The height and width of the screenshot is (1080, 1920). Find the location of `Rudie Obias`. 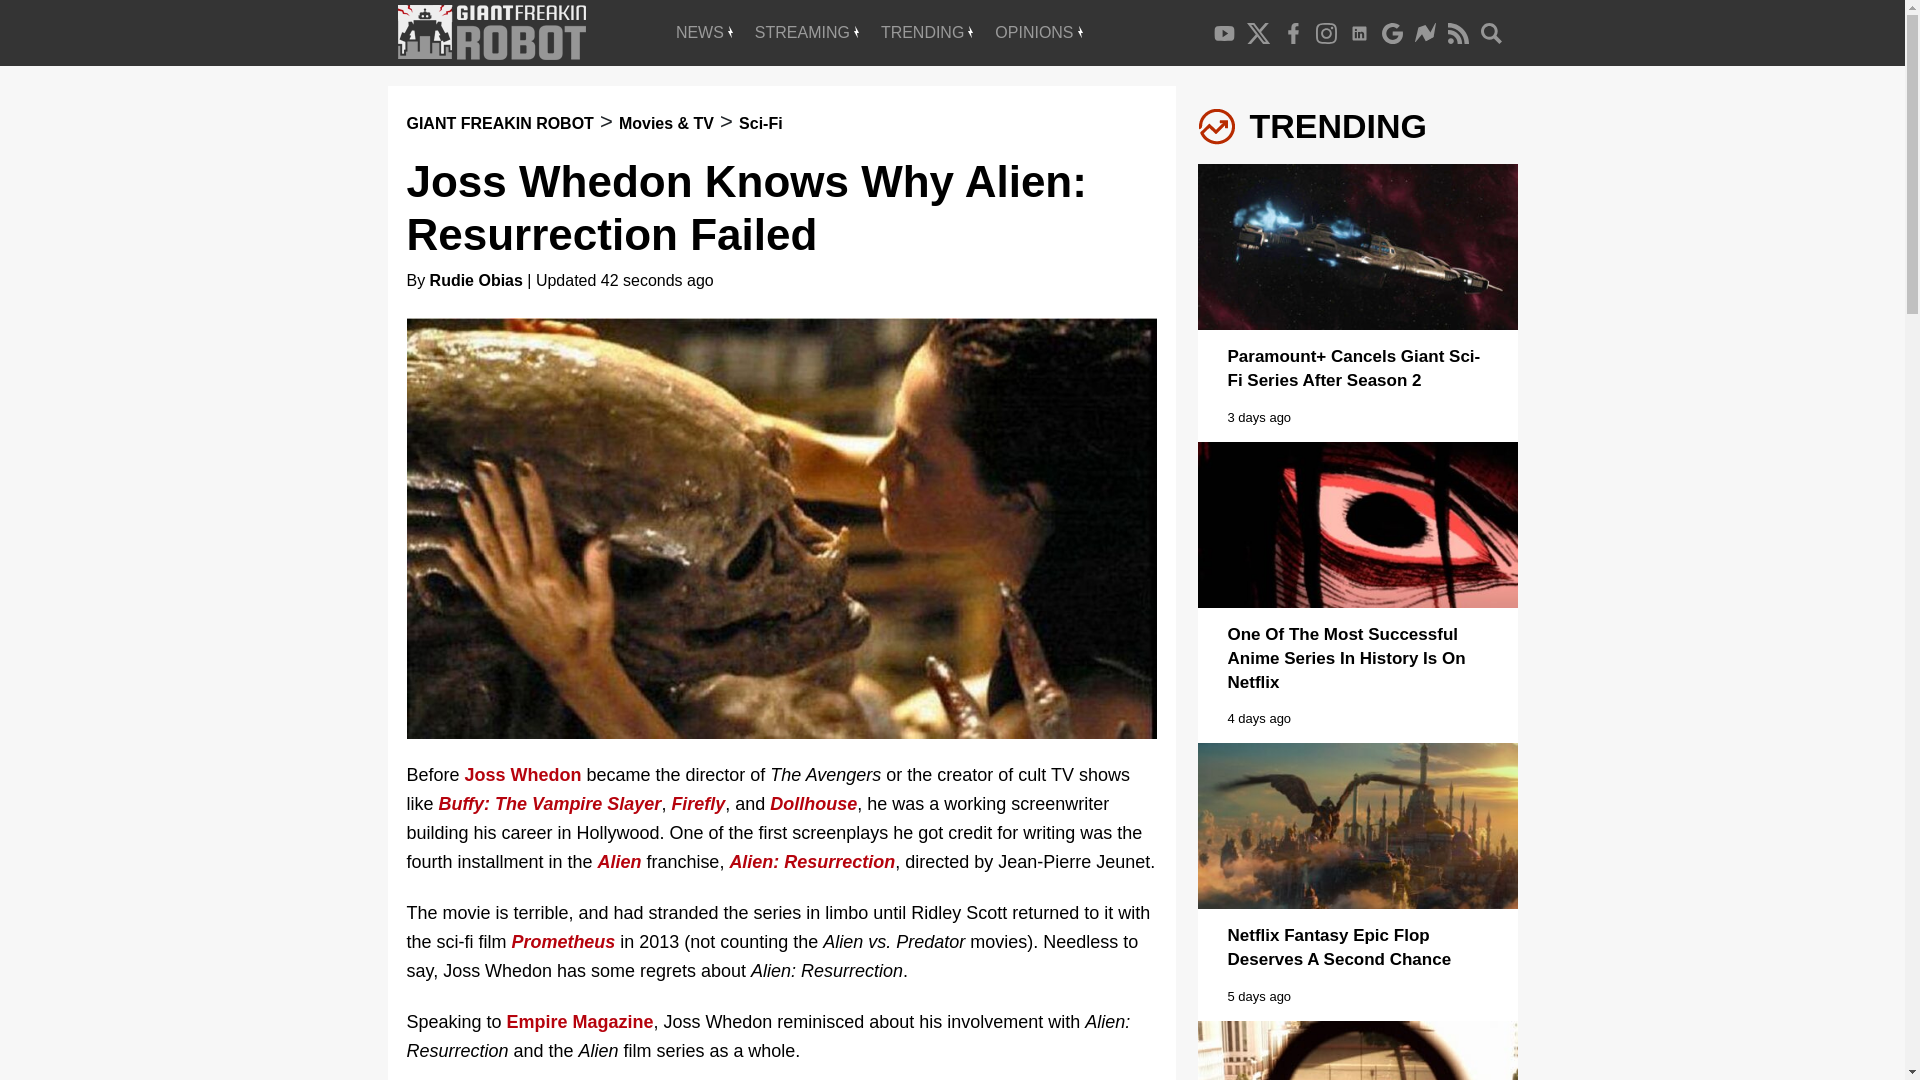

Rudie Obias is located at coordinates (476, 280).